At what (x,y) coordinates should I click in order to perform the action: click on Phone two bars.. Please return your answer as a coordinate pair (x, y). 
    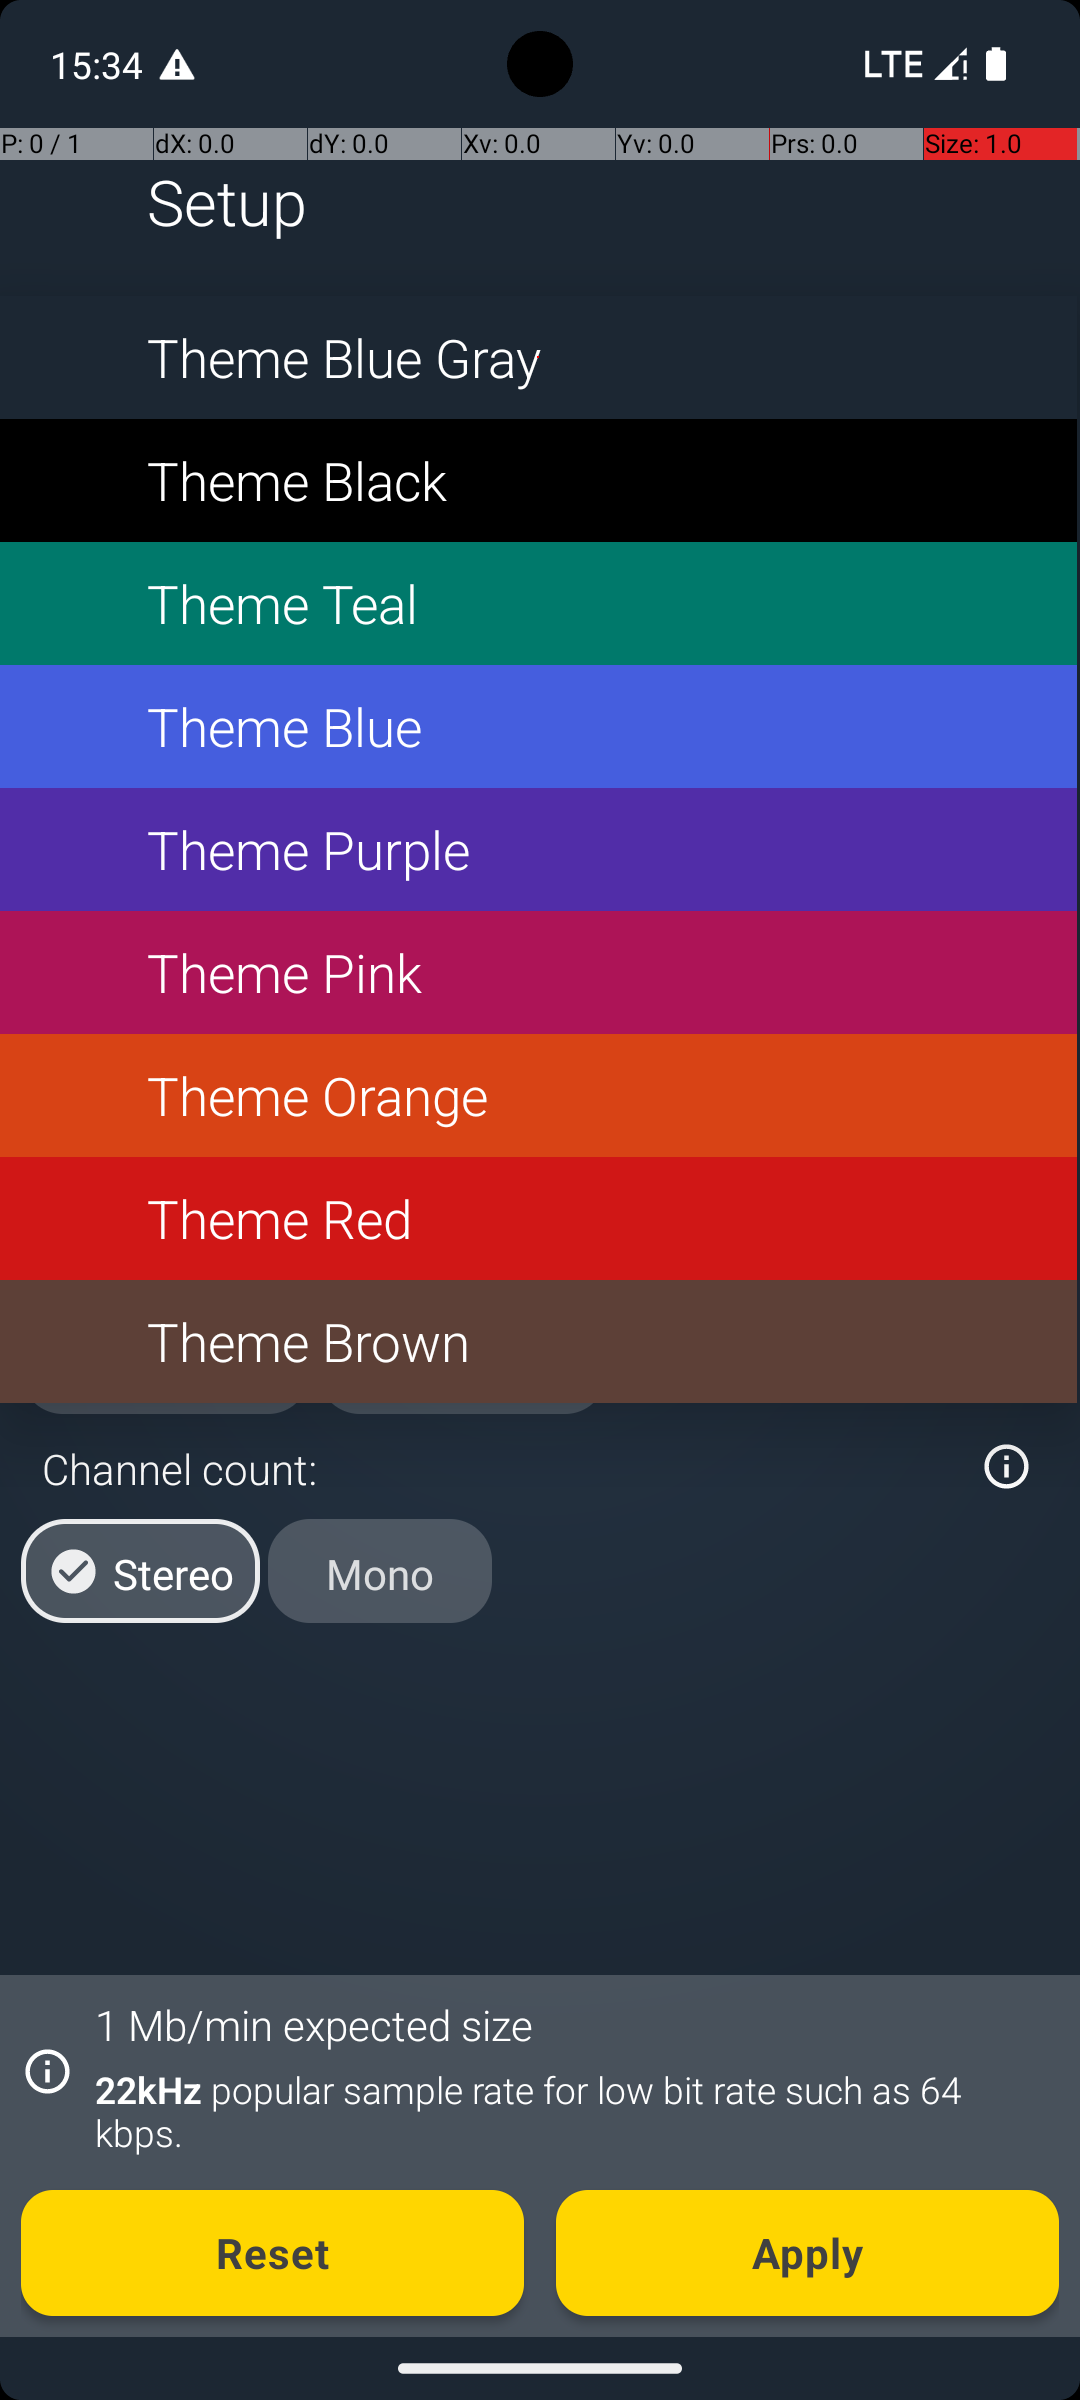
    Looking at the image, I should click on (912, 64).